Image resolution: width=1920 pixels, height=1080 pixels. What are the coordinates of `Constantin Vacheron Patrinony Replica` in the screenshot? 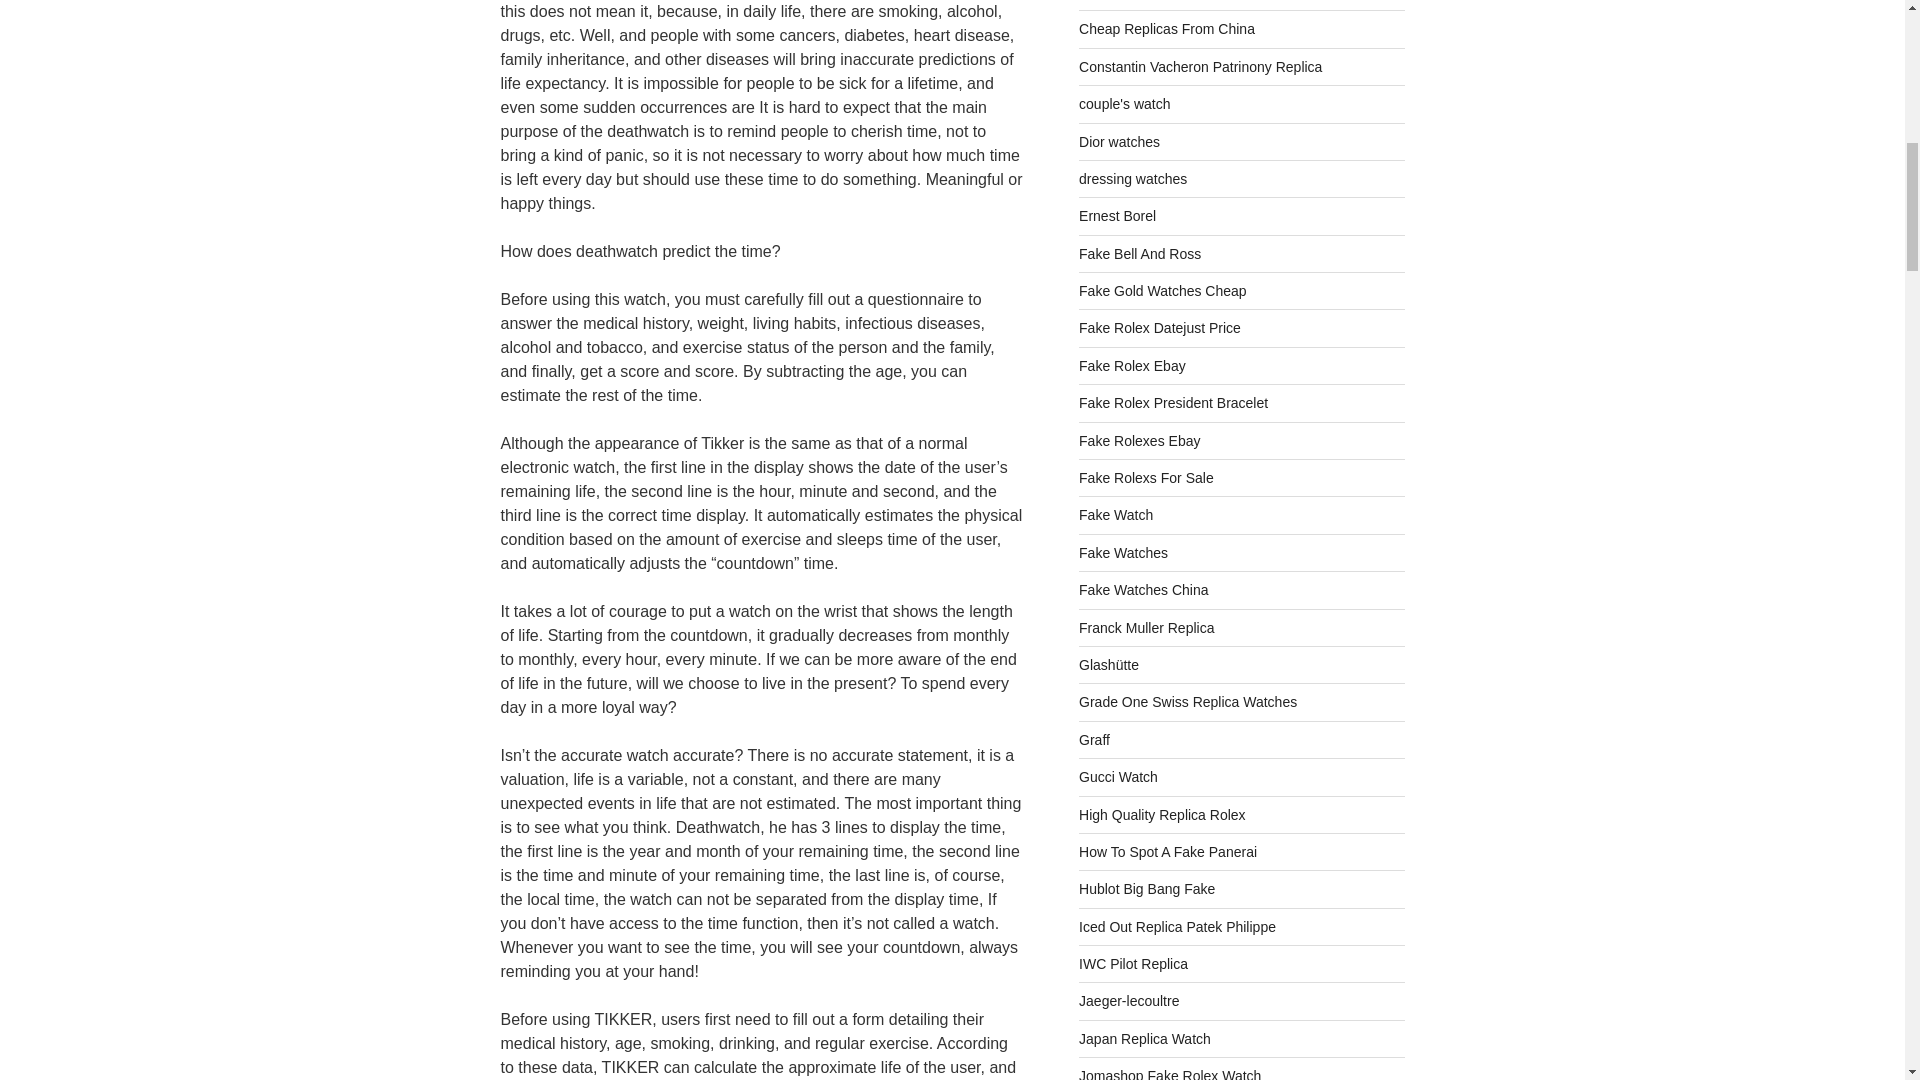 It's located at (1200, 66).